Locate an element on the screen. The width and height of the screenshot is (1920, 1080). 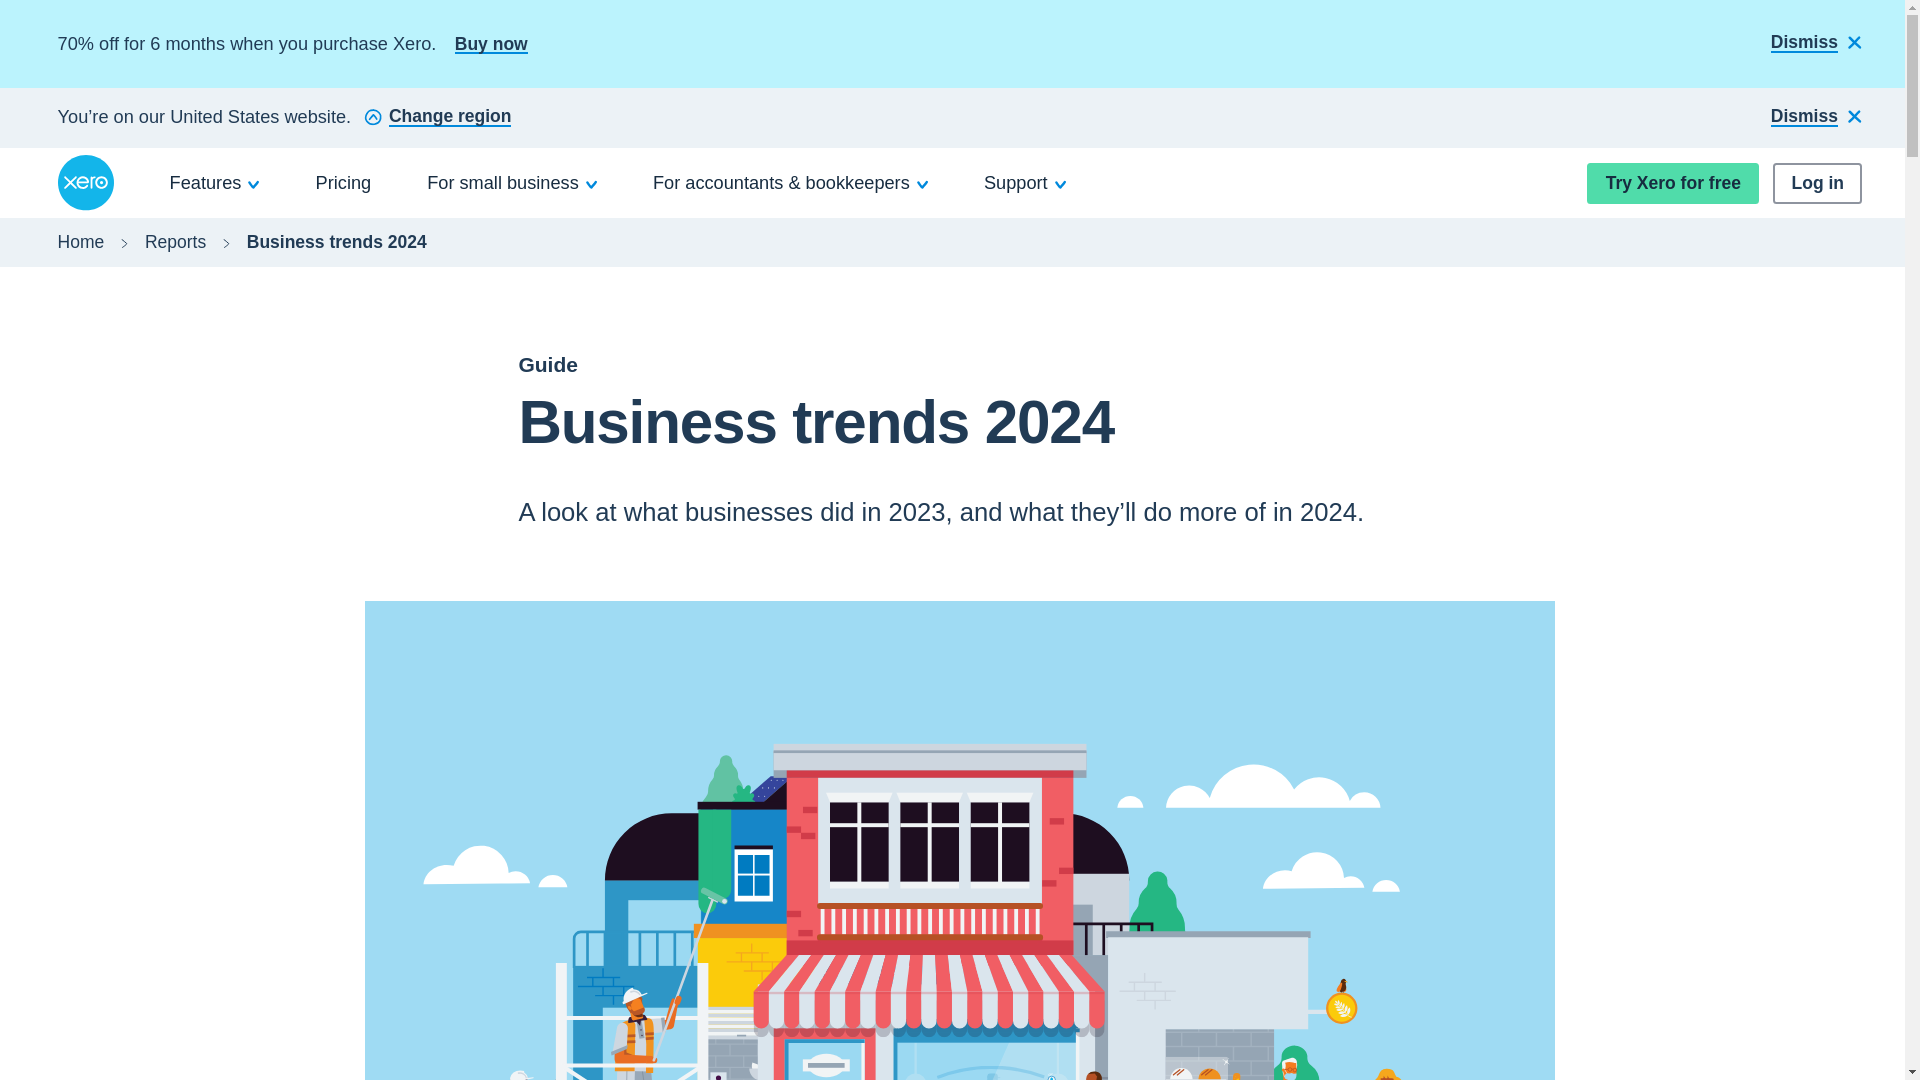
Try Xero for free is located at coordinates (1672, 184).